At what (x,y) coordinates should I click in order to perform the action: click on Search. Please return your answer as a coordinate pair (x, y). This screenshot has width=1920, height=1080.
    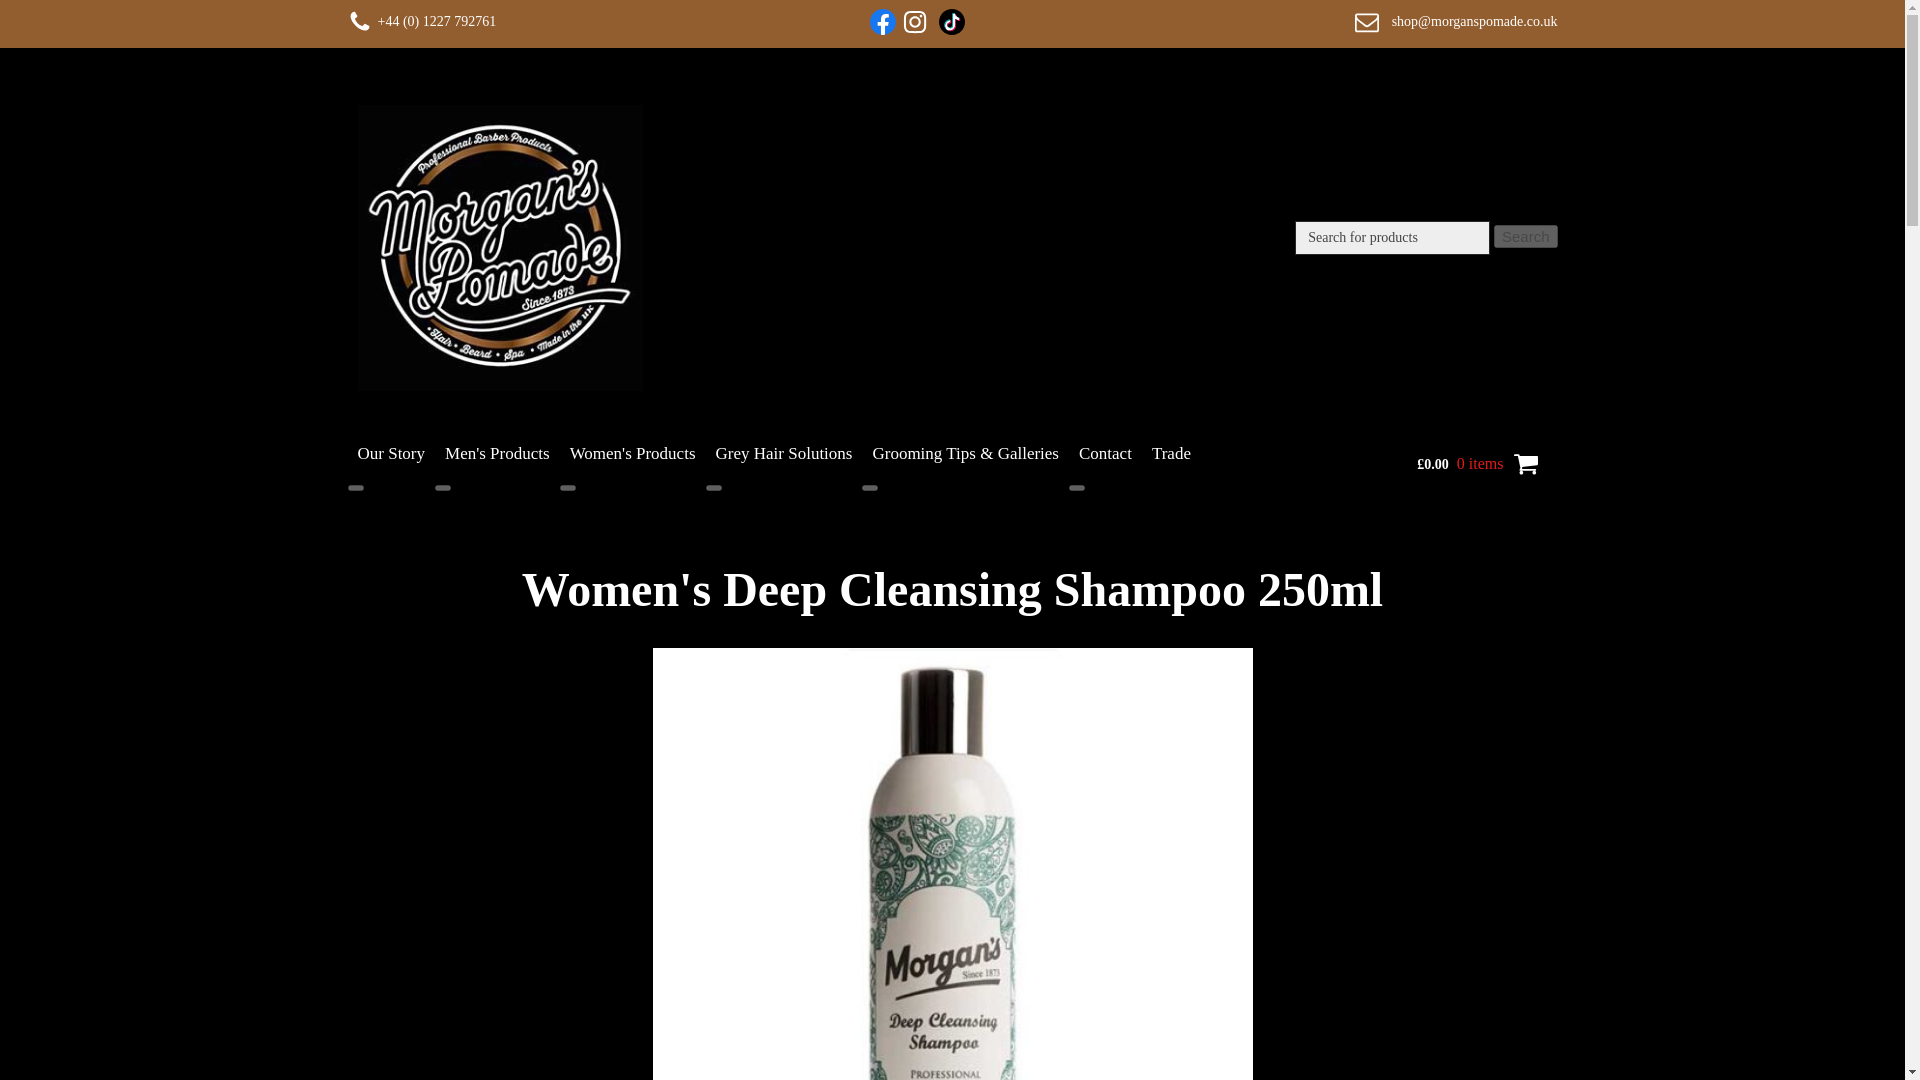
    Looking at the image, I should click on (1525, 236).